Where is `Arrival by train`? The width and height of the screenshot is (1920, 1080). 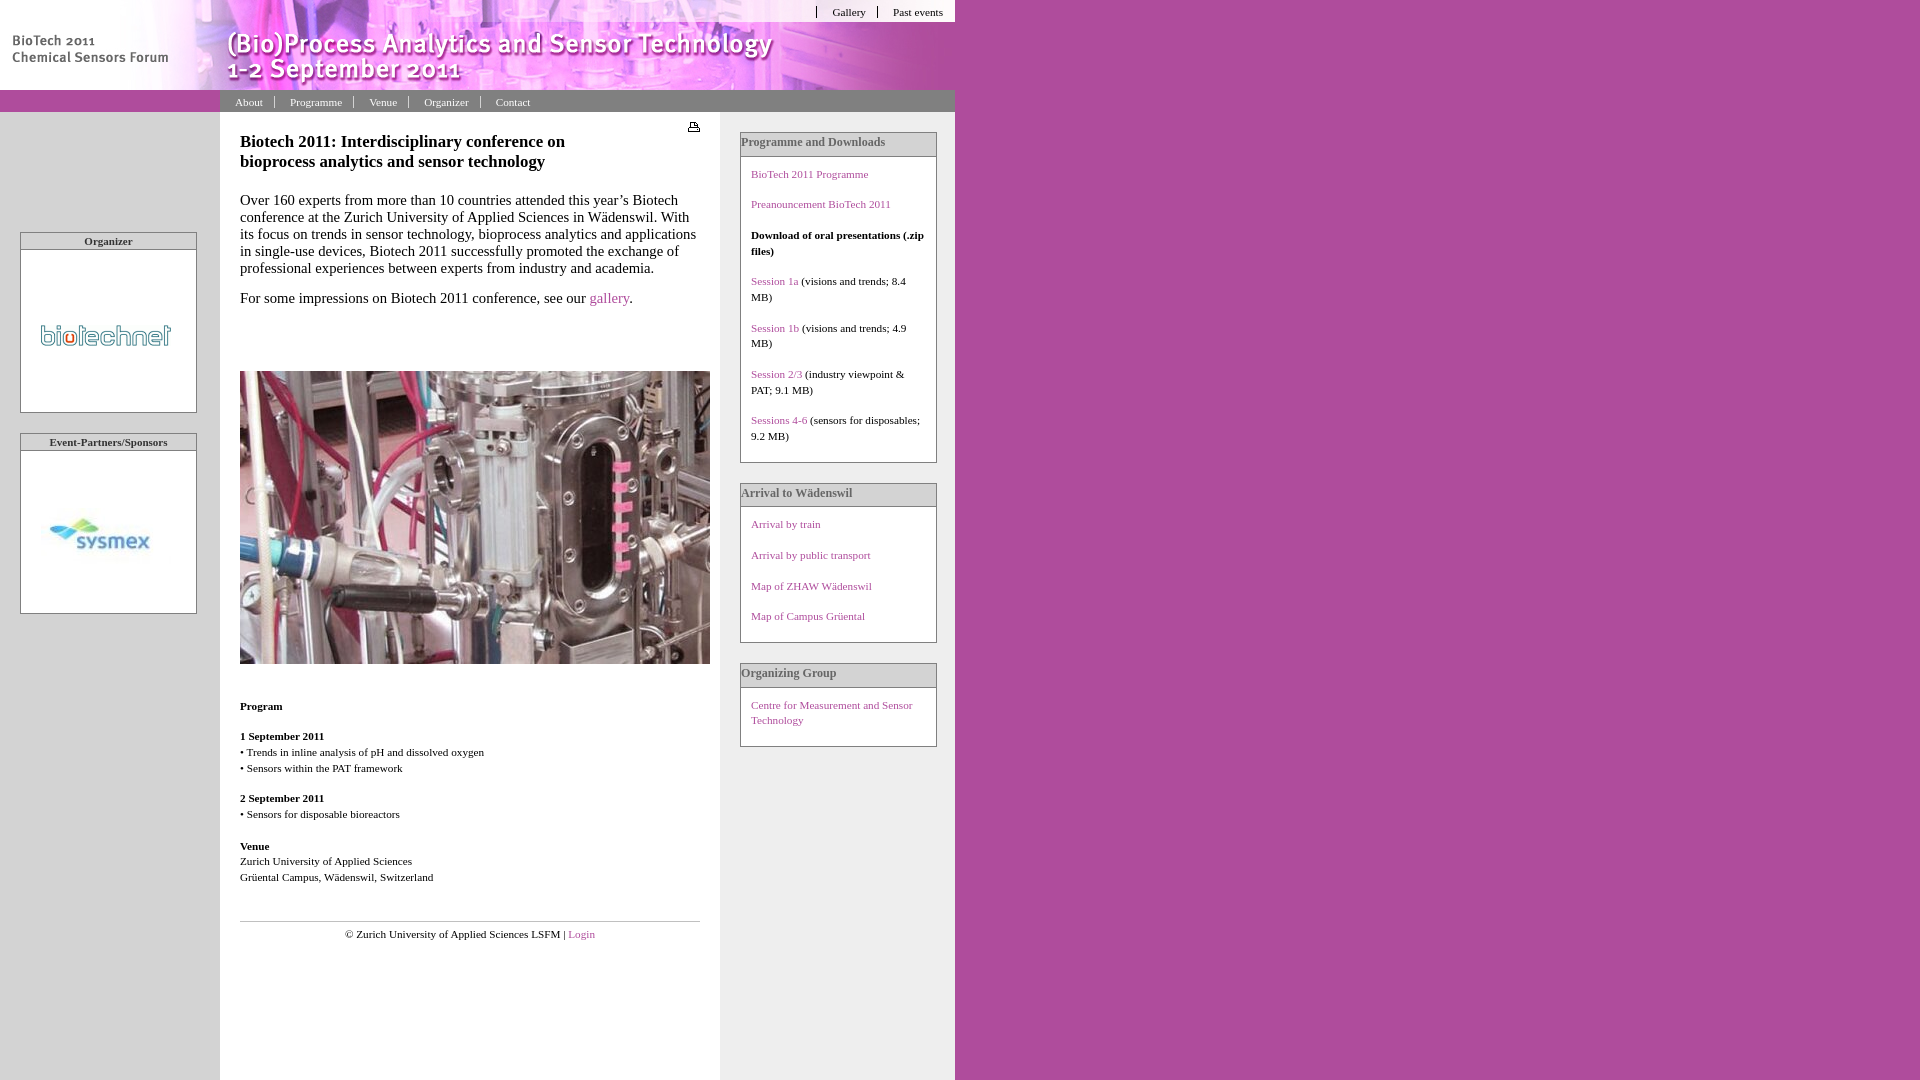
Arrival by train is located at coordinates (786, 524).